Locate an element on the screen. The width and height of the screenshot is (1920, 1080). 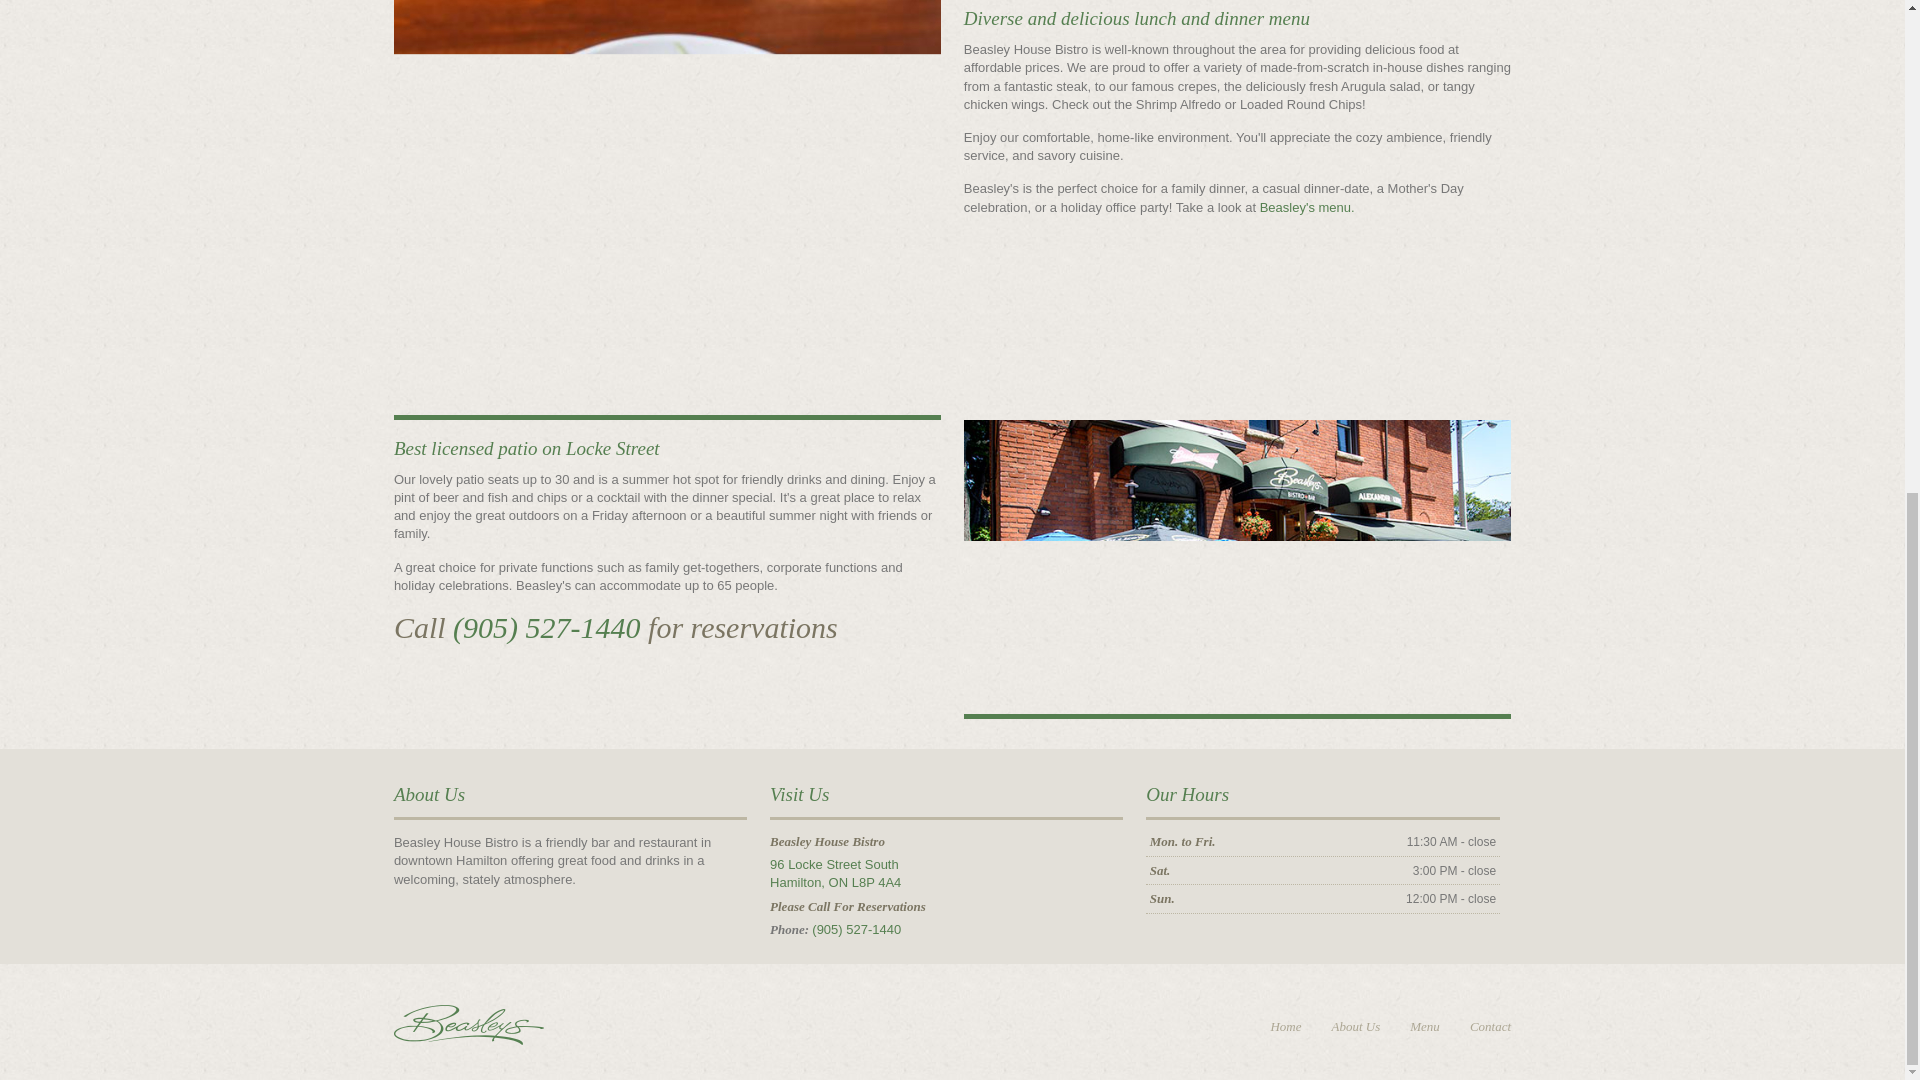
Beasley's menu. is located at coordinates (1307, 206).